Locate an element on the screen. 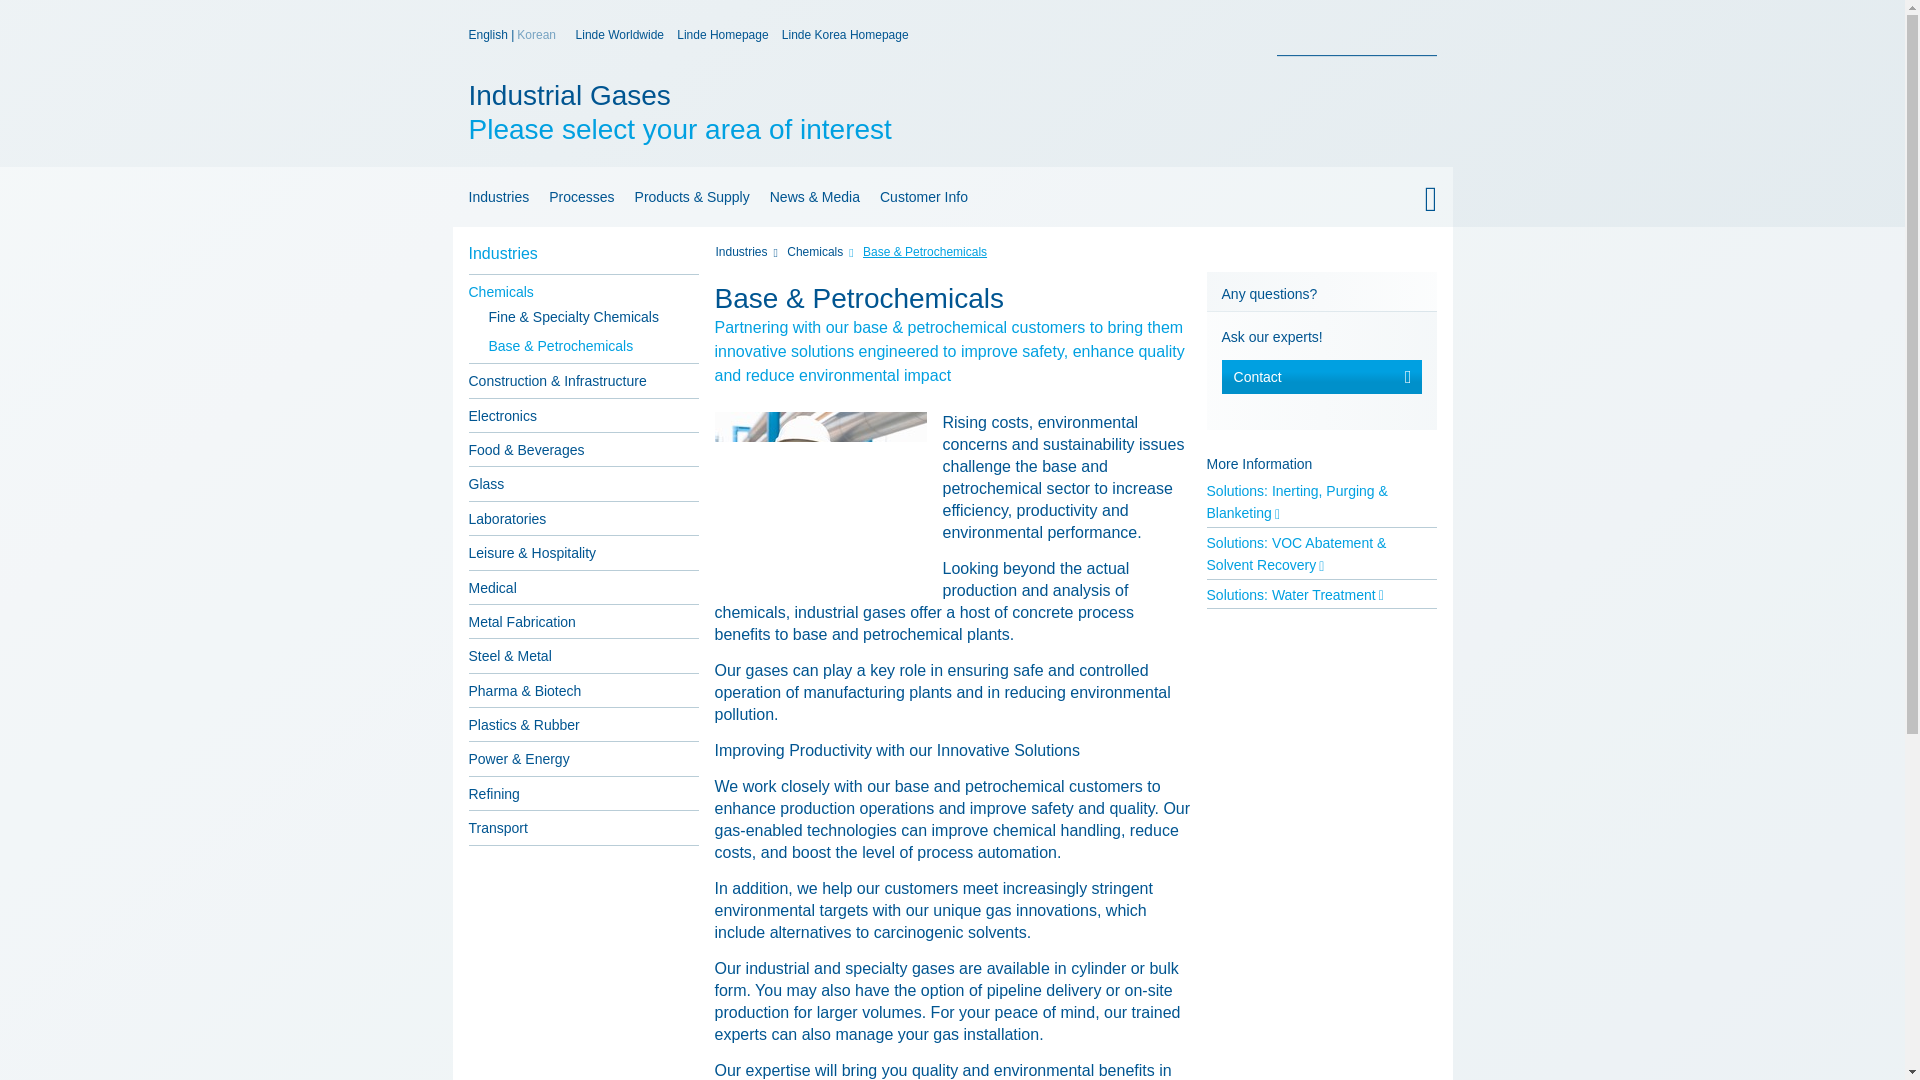  Linde Korea Homepage is located at coordinates (844, 35).